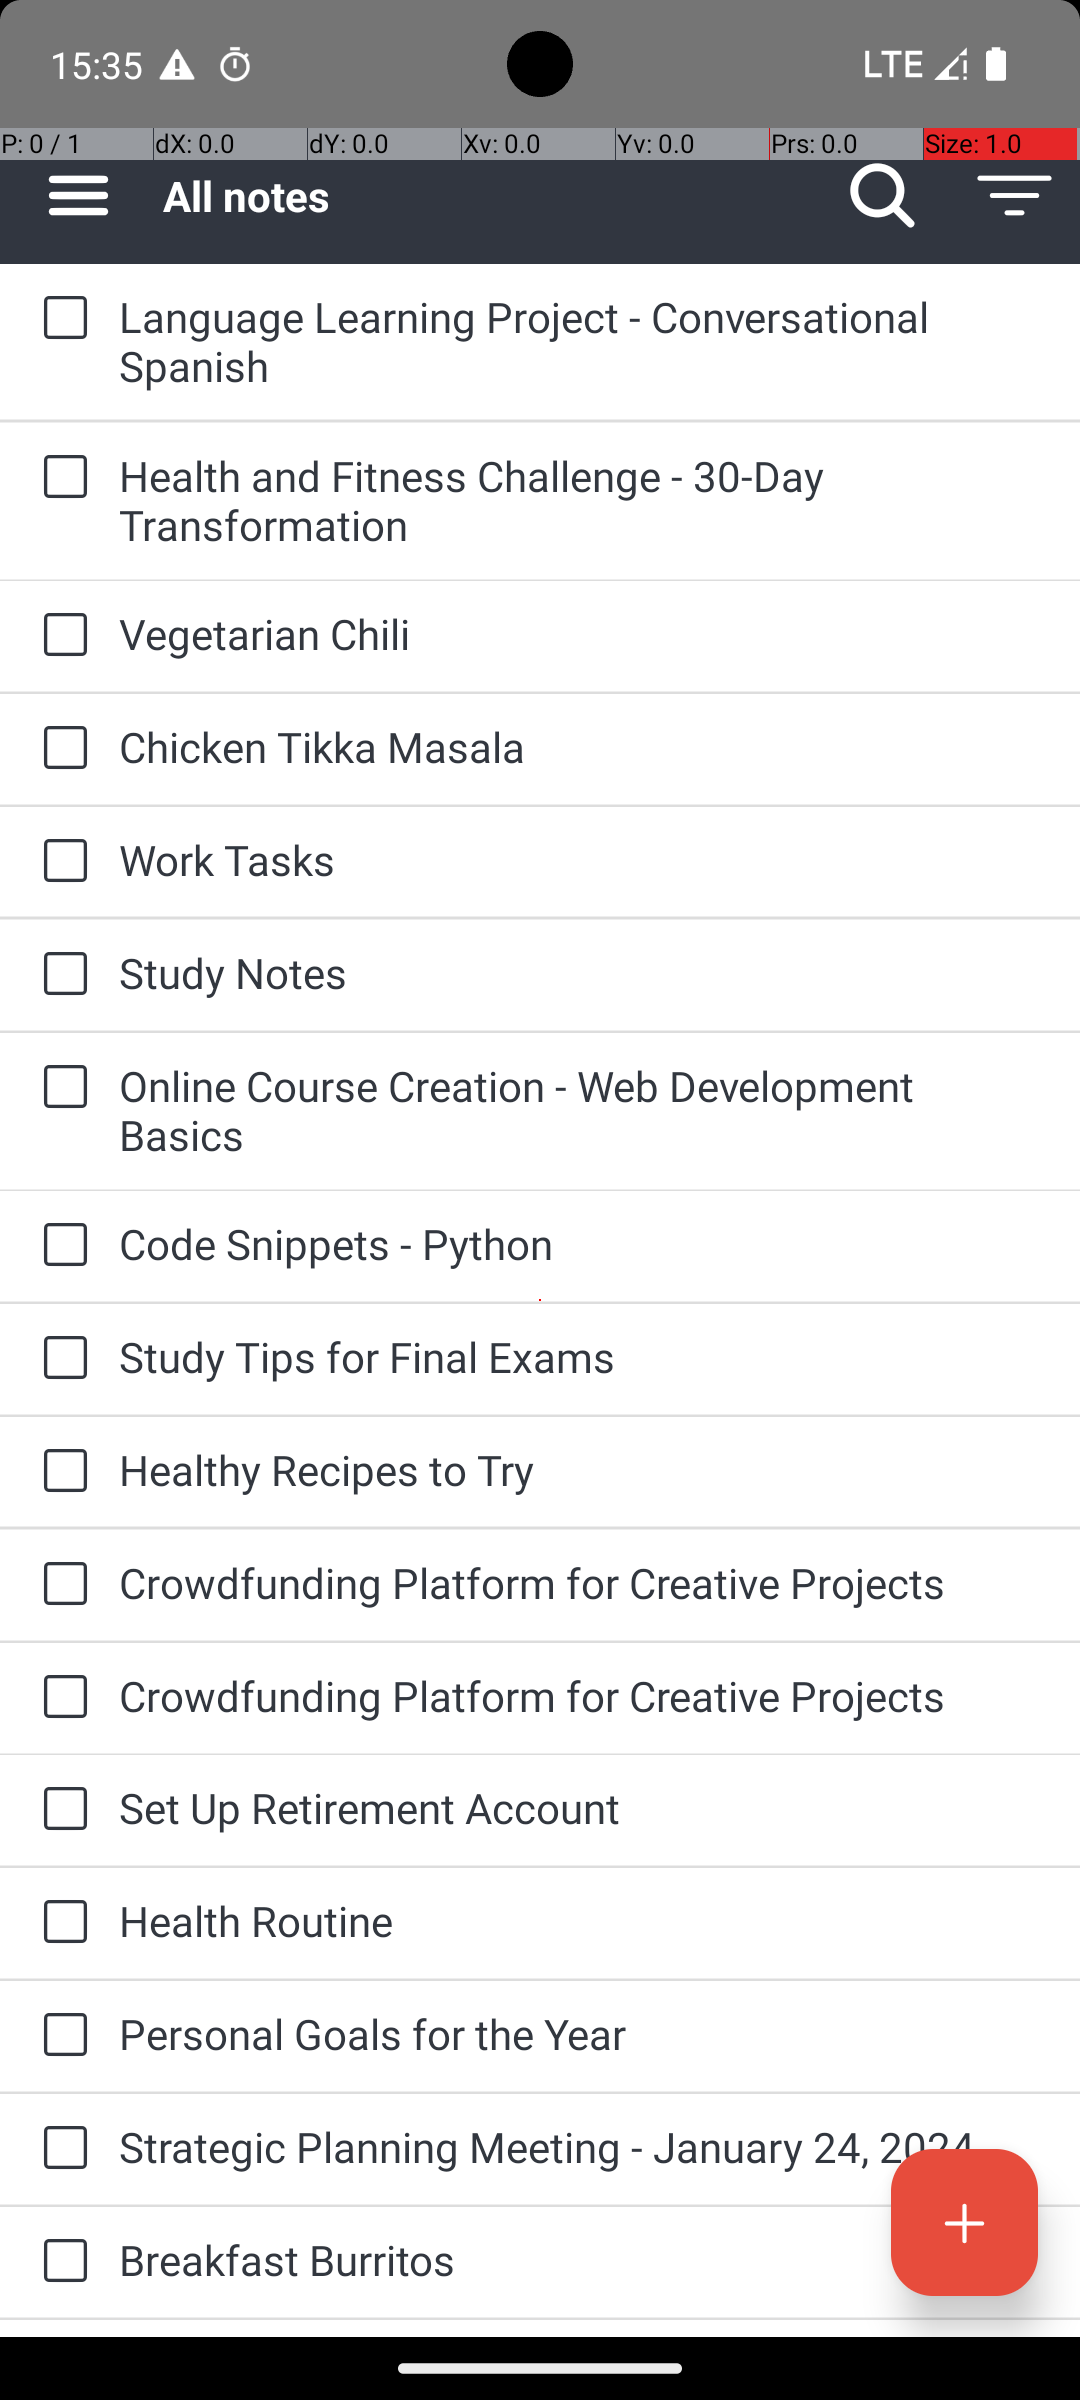 The width and height of the screenshot is (1080, 2400). Describe the element at coordinates (60, 976) in the screenshot. I see `to-do: Study Notes` at that location.